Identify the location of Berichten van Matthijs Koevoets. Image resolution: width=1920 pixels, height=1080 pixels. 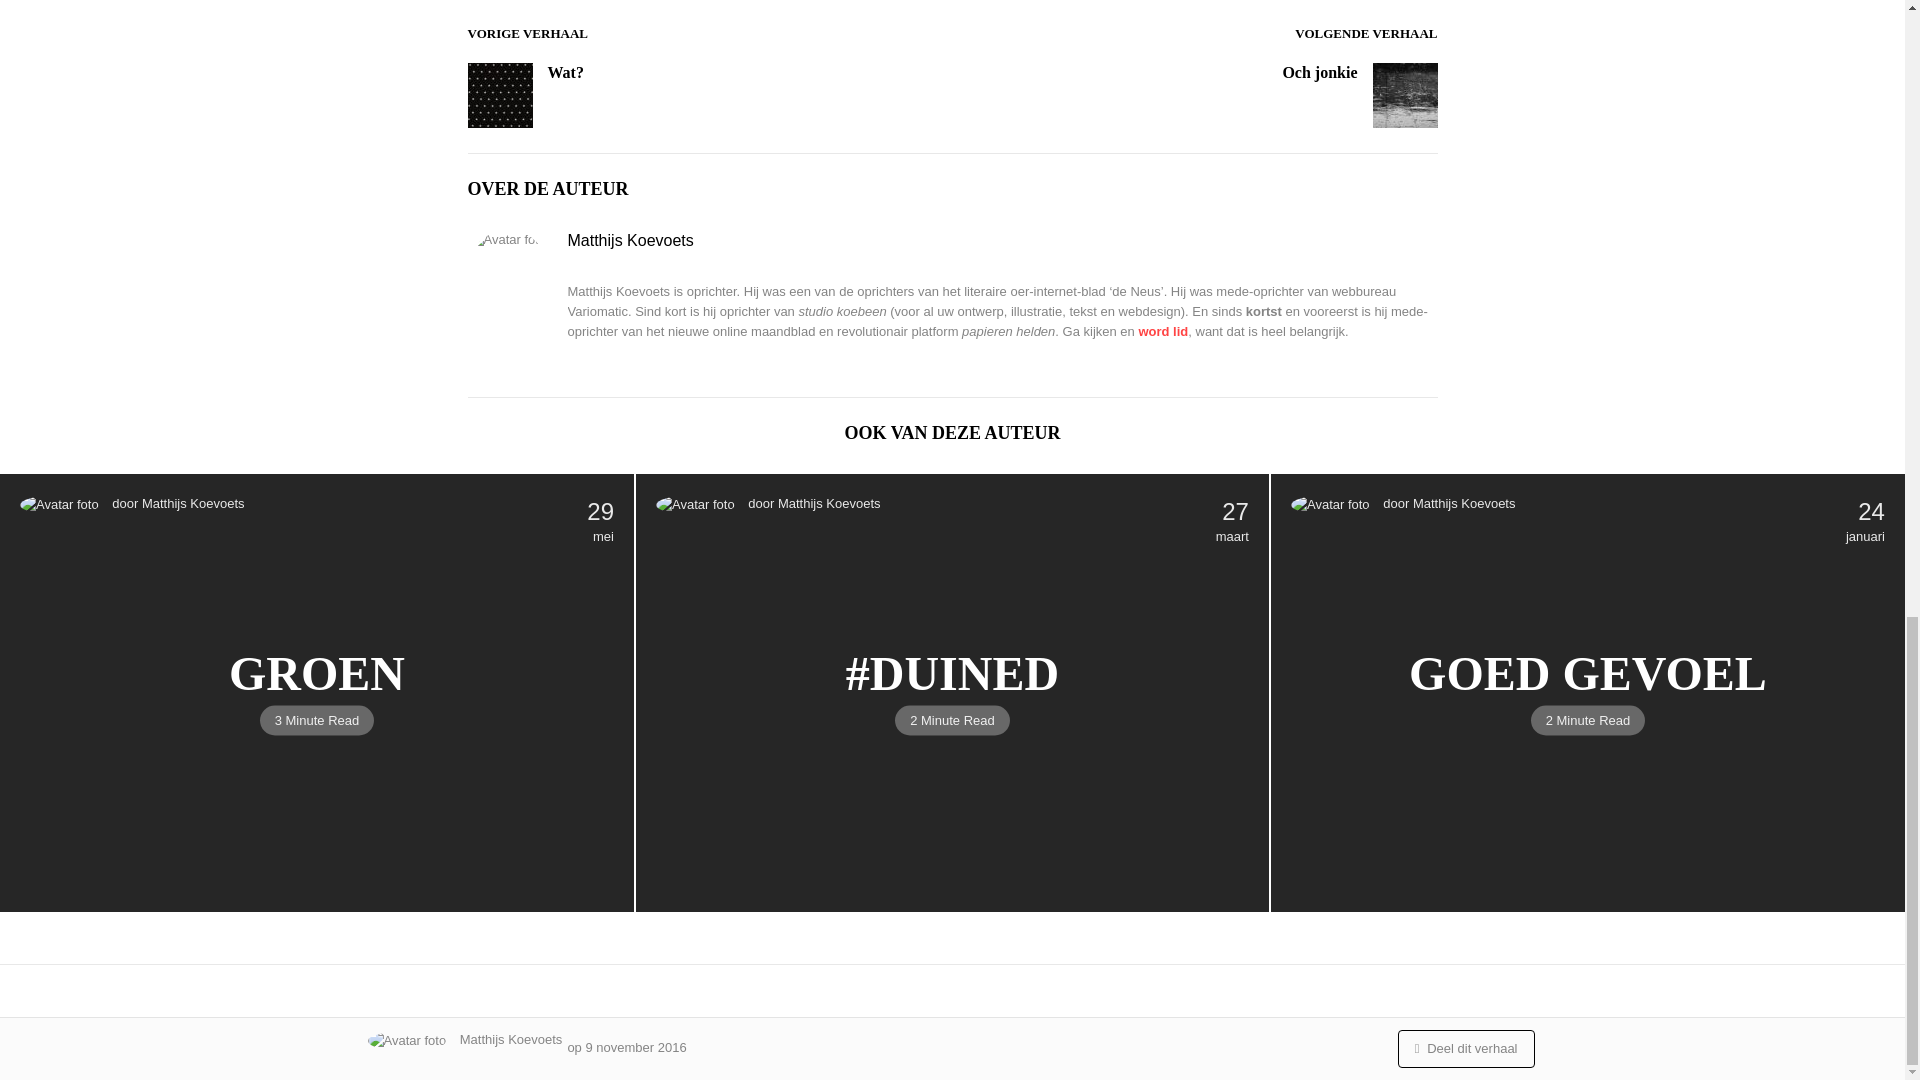
(194, 502).